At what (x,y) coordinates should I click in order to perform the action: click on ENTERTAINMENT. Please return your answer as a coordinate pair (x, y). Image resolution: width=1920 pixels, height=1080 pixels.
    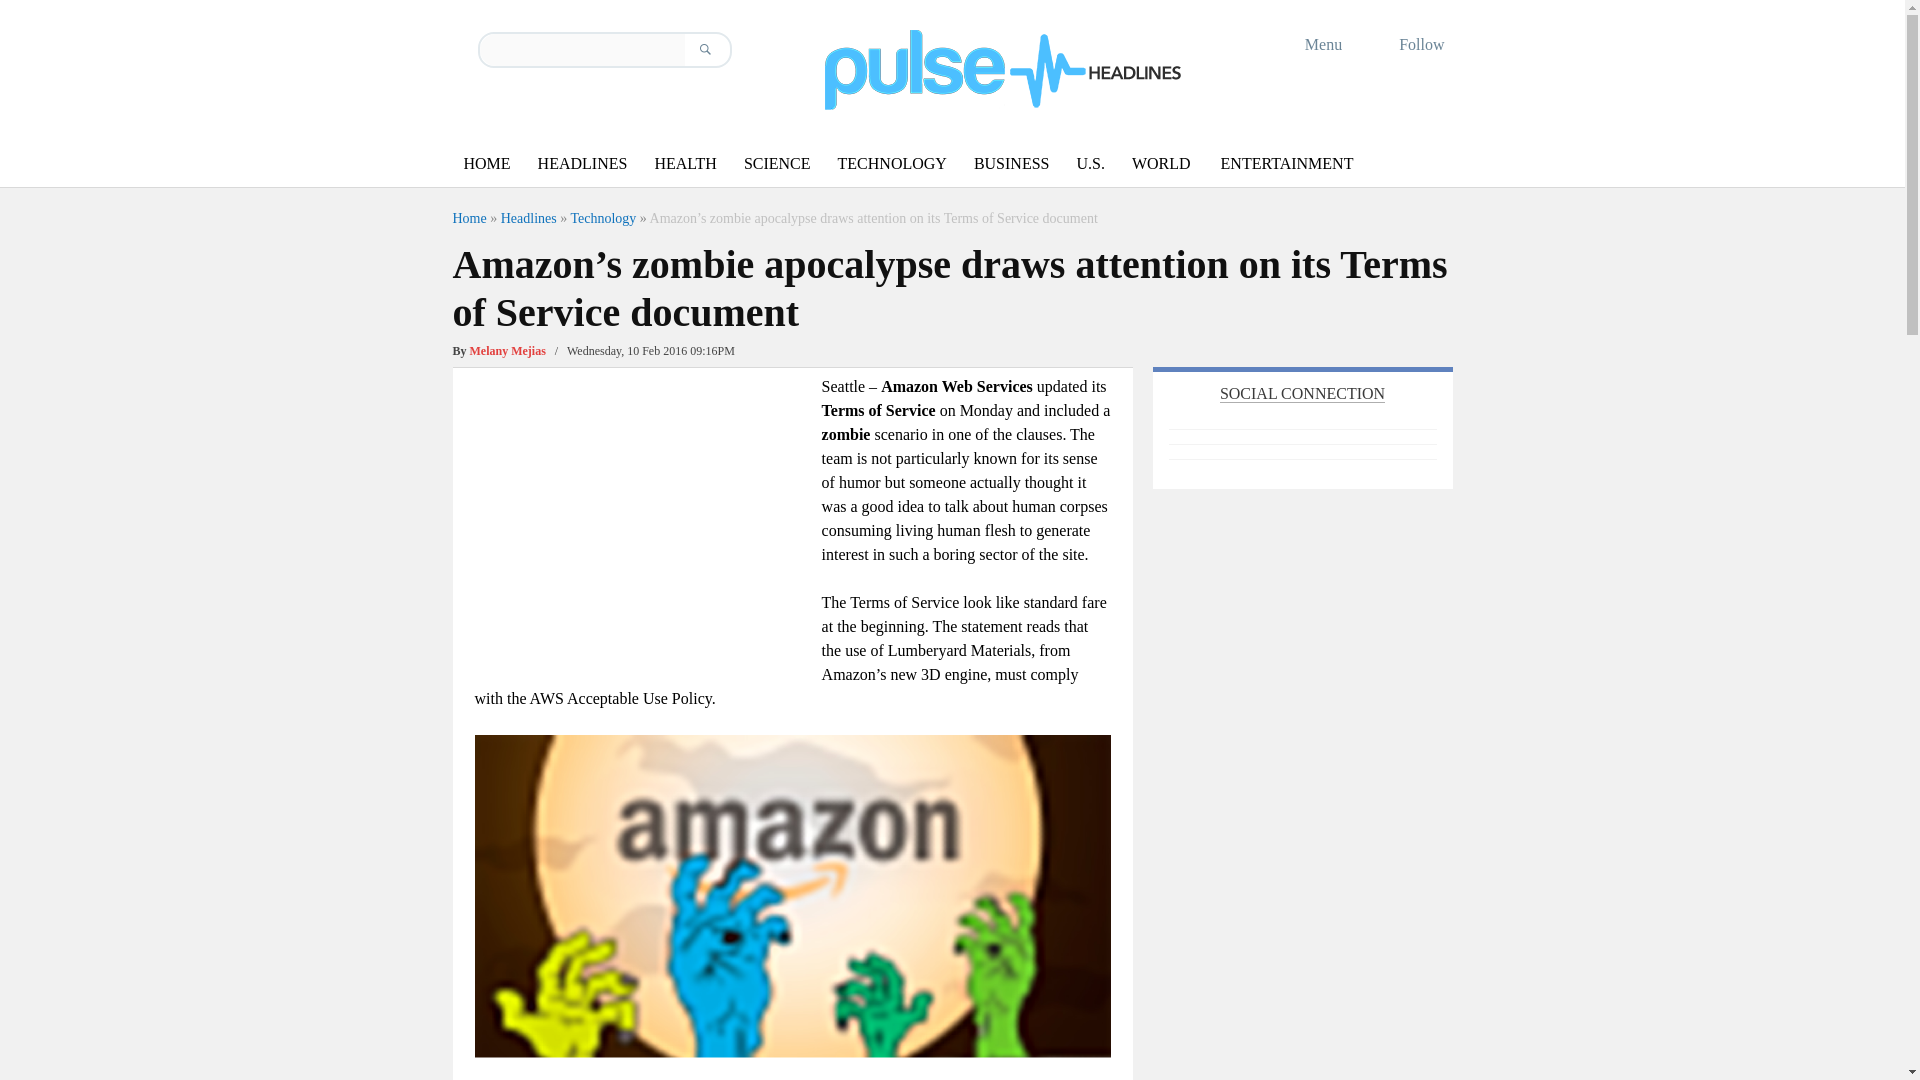
    Looking at the image, I should click on (1287, 164).